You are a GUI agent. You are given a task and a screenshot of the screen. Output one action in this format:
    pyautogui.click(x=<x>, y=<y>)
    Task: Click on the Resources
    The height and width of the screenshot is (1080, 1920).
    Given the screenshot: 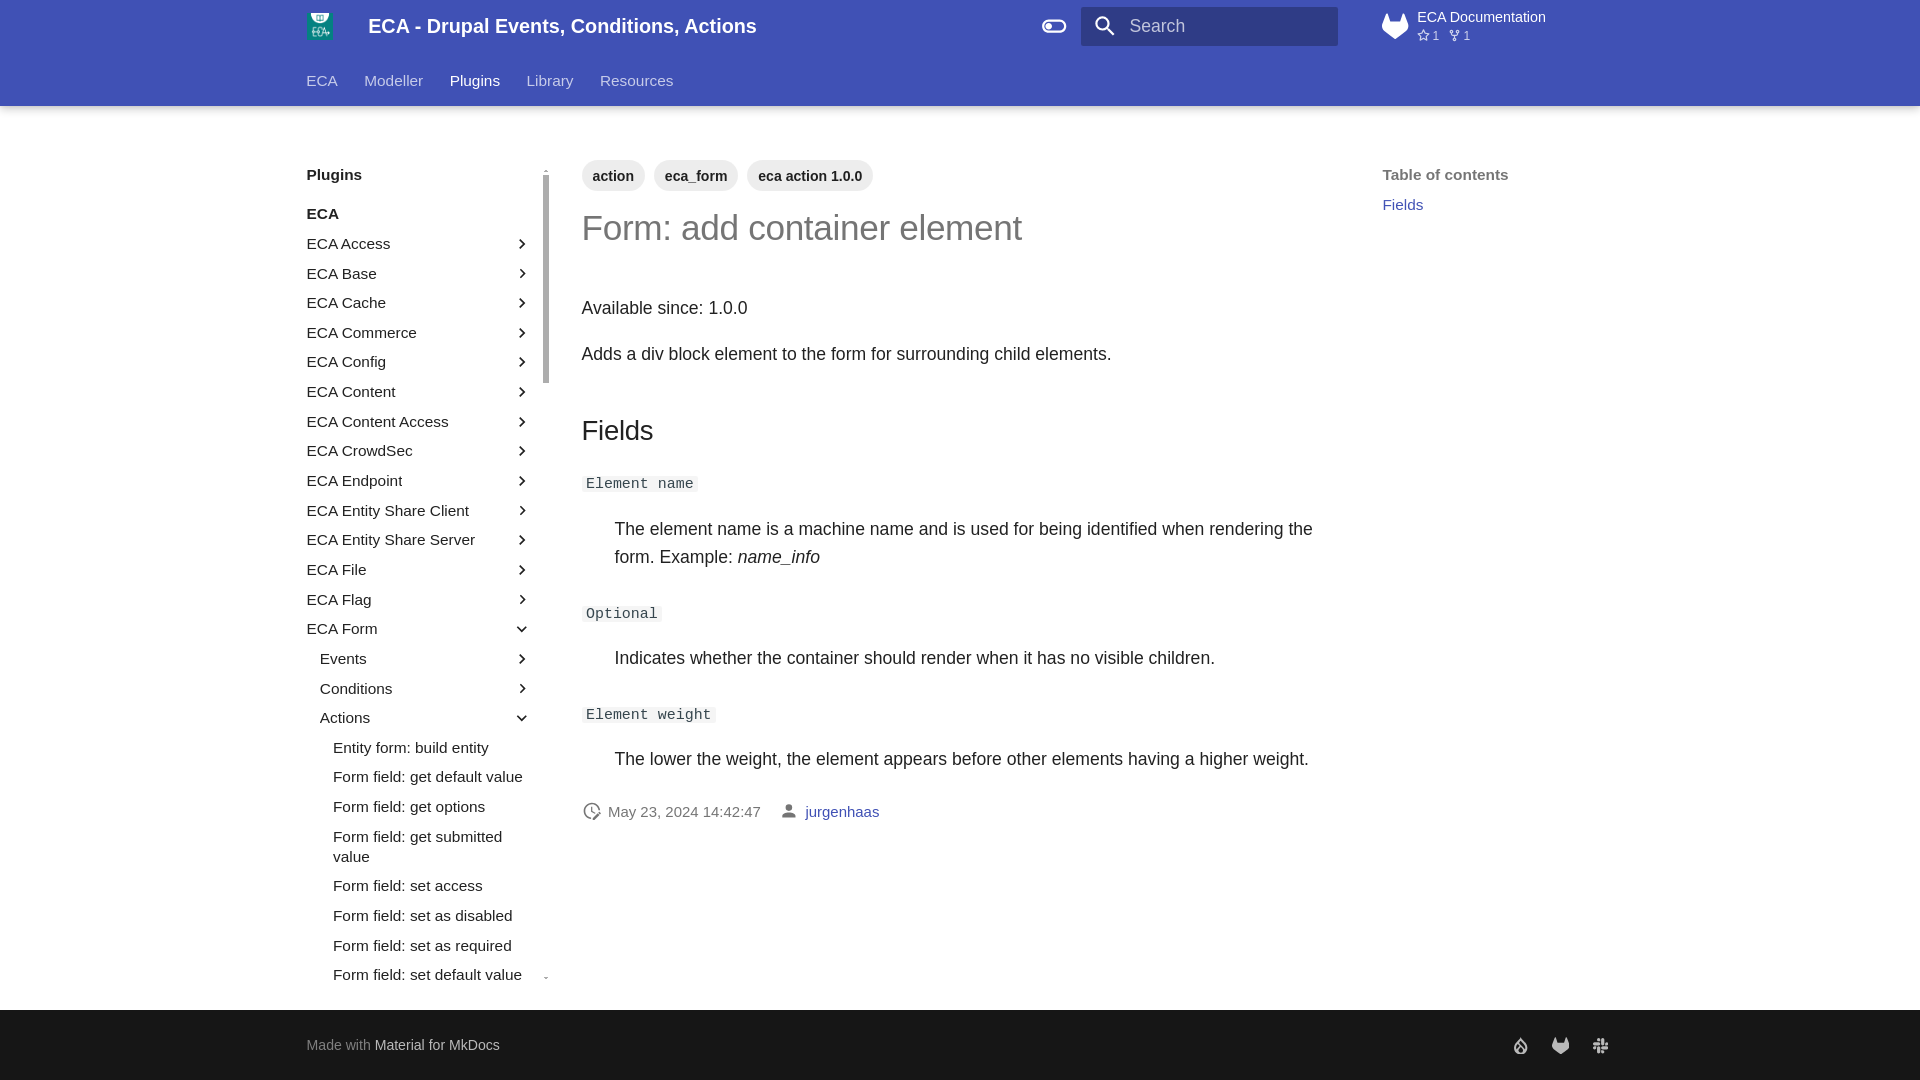 What is the action you would take?
    pyautogui.click(x=636, y=80)
    